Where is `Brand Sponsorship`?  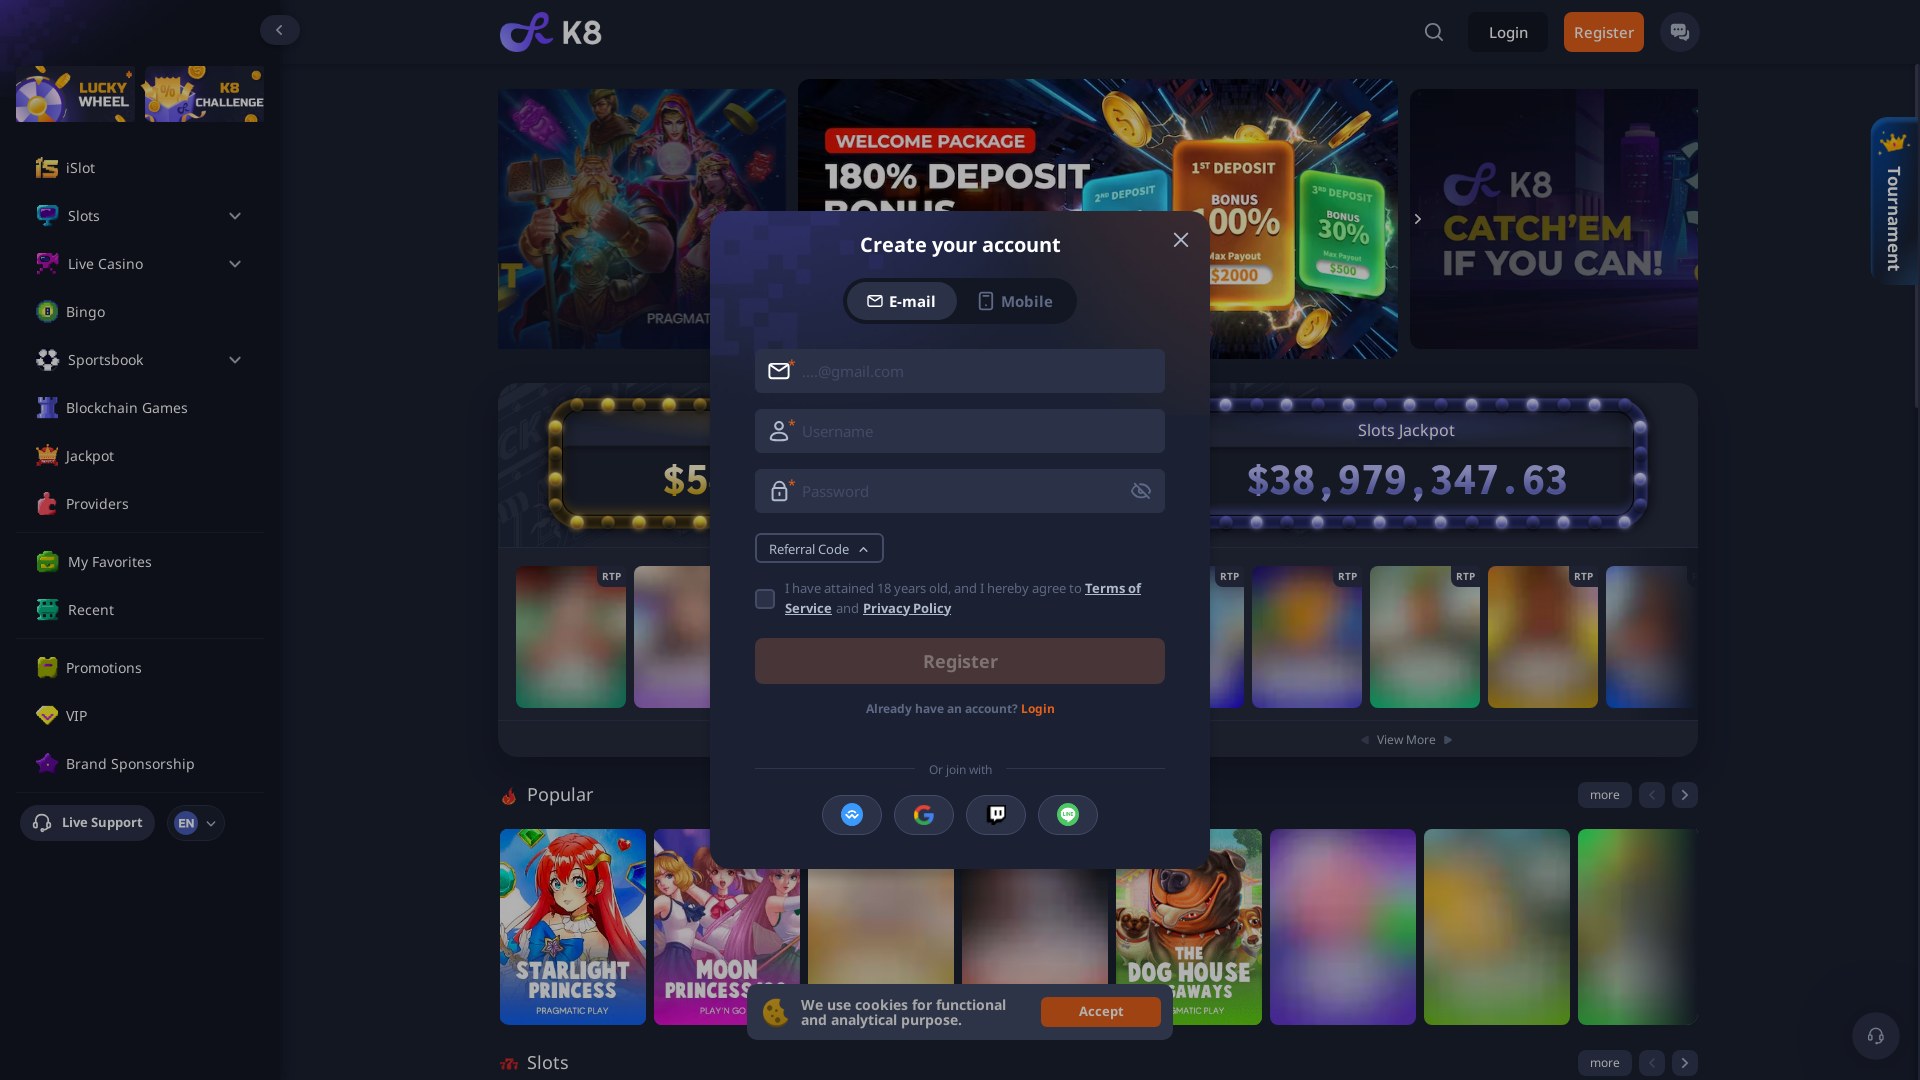 Brand Sponsorship is located at coordinates (155, 764).